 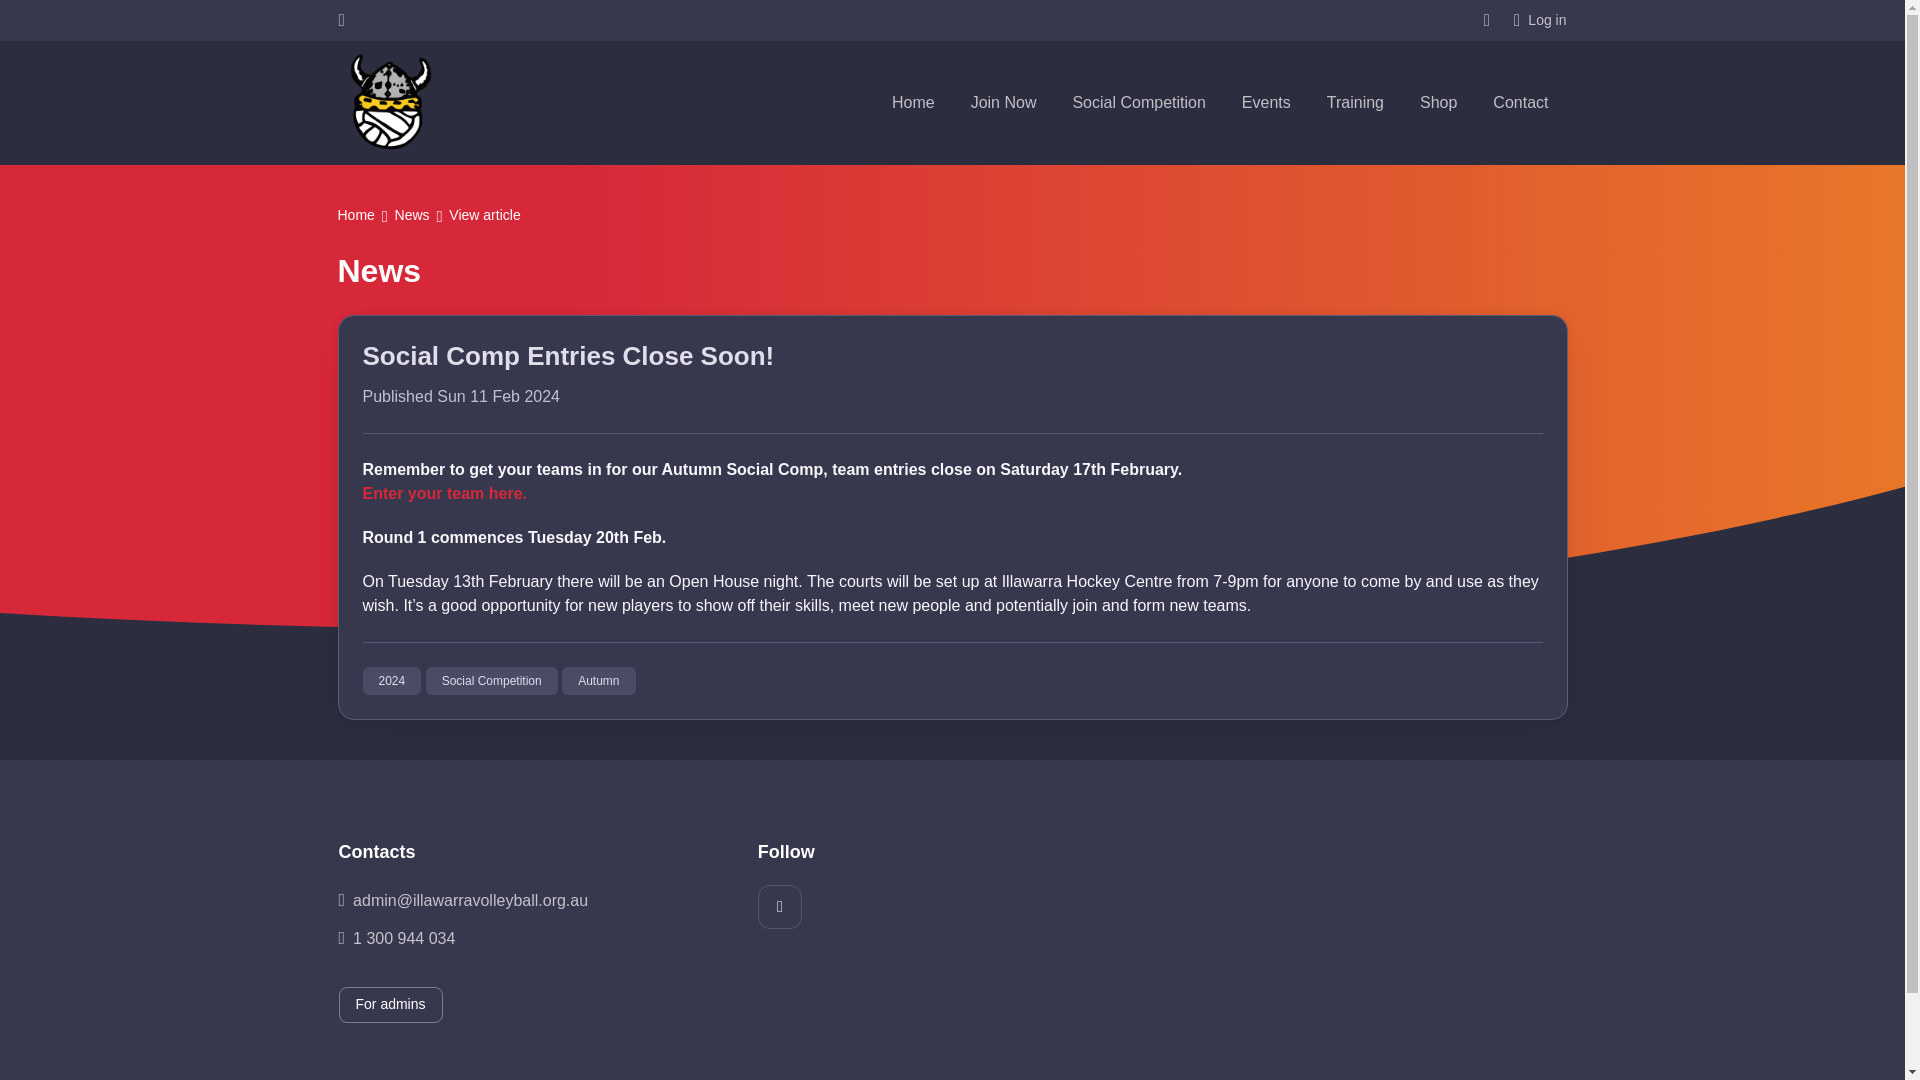 What do you see at coordinates (1355, 102) in the screenshot?
I see `Training` at bounding box center [1355, 102].